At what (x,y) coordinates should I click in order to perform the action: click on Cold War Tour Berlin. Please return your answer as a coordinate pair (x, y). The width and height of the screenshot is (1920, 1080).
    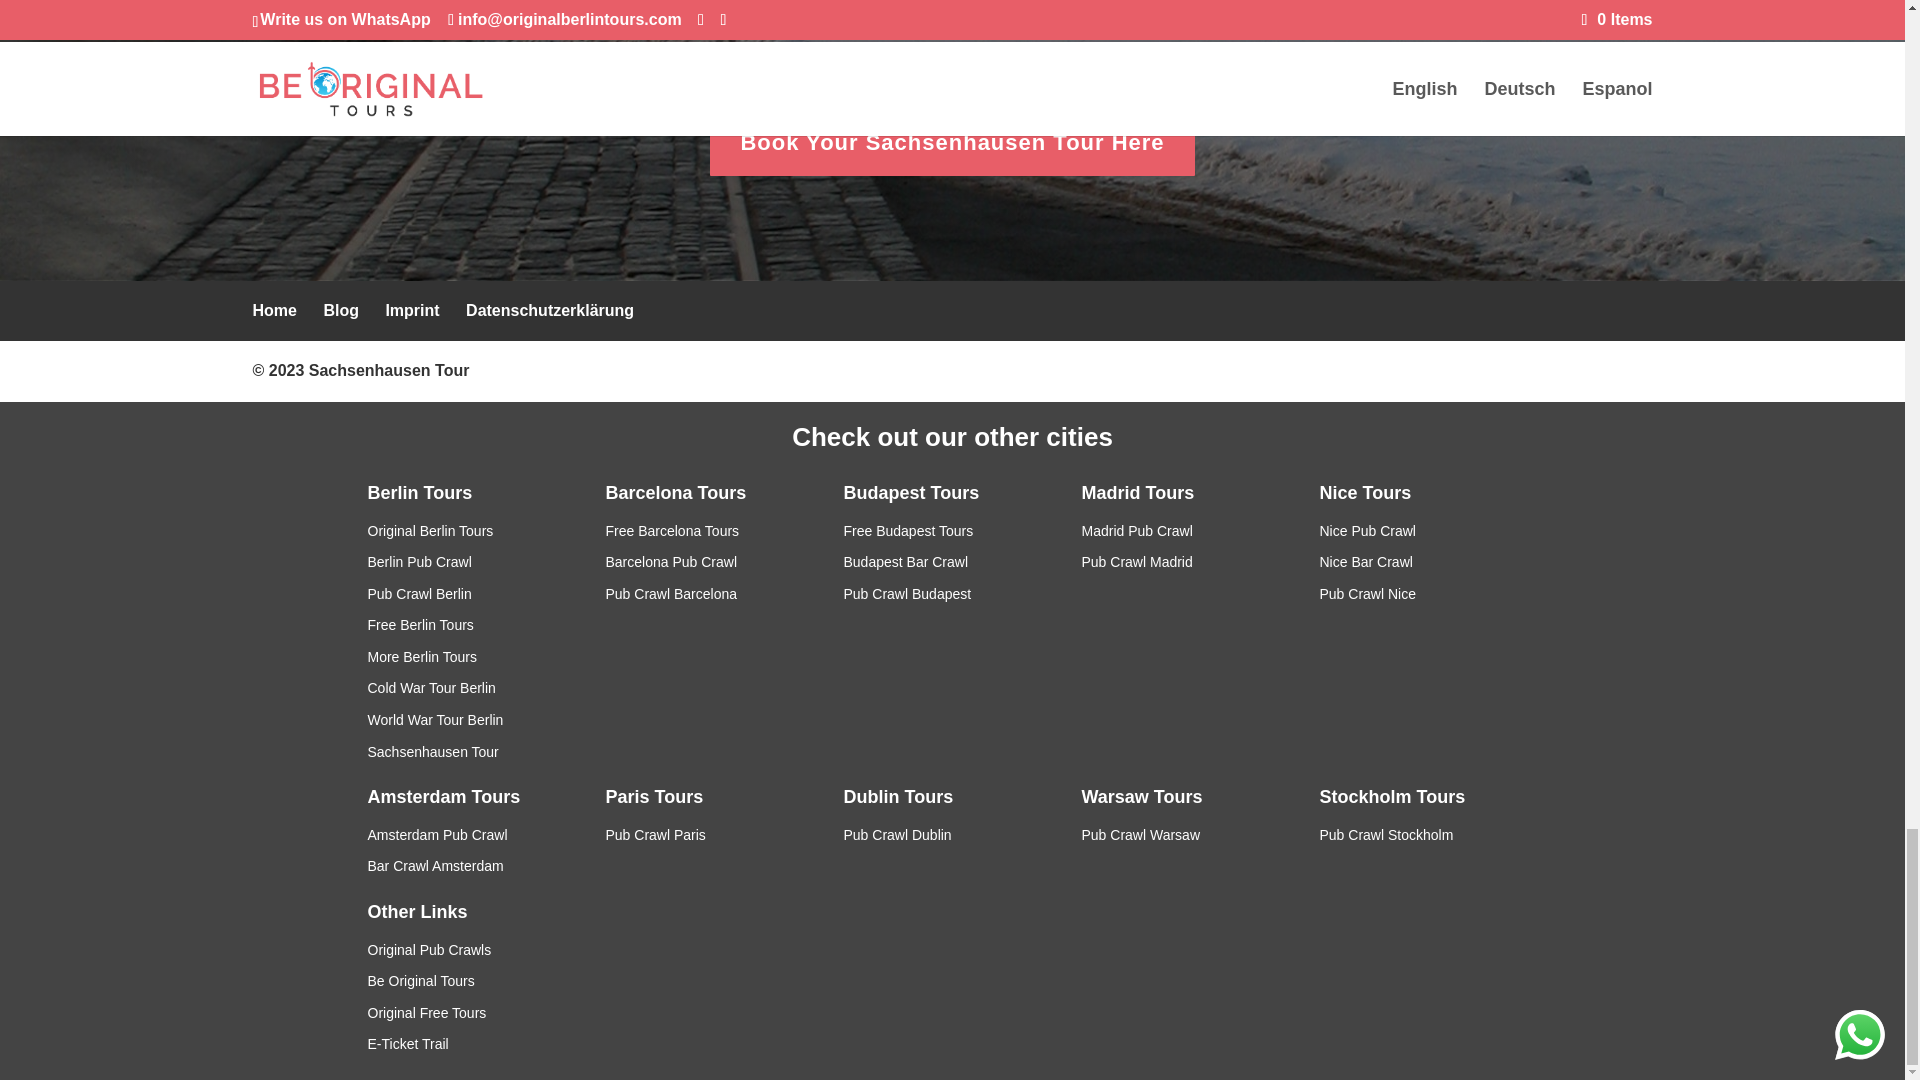
    Looking at the image, I should click on (432, 688).